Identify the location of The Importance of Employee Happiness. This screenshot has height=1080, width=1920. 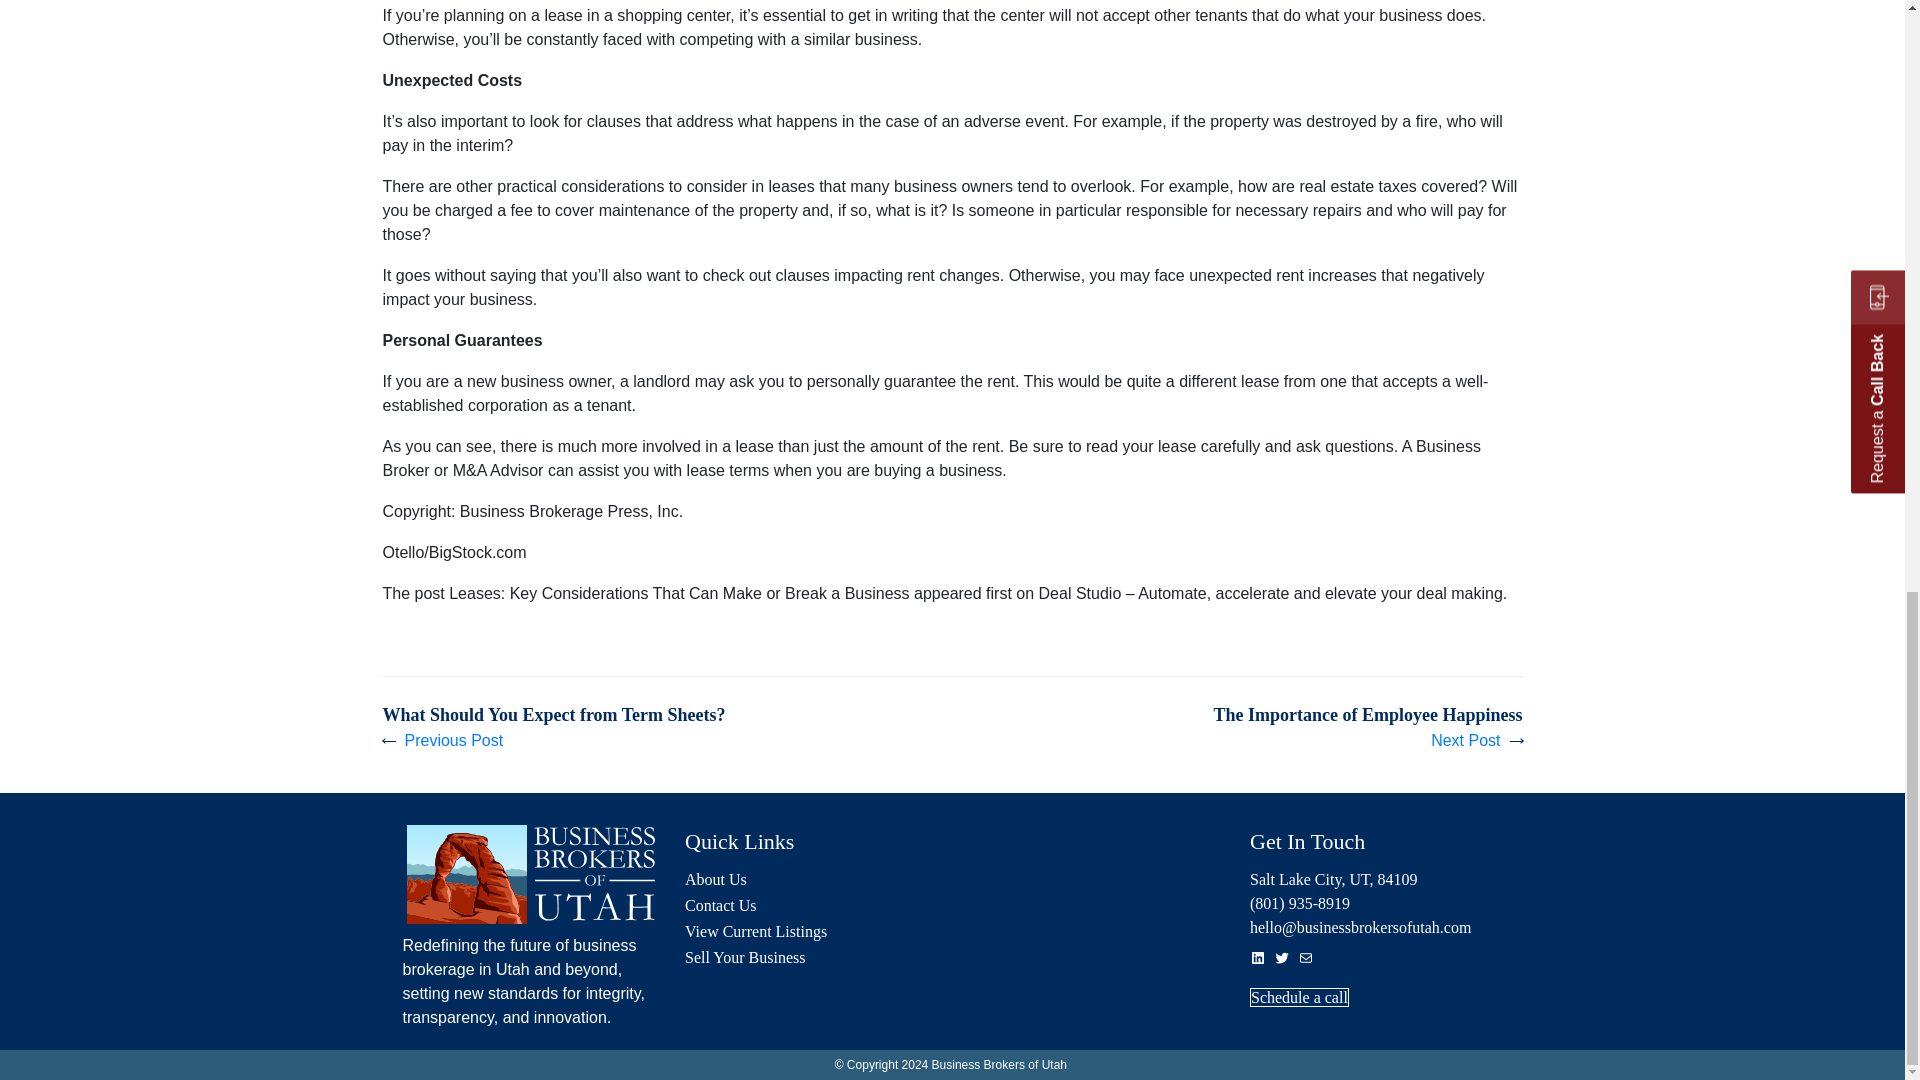
(1368, 728).